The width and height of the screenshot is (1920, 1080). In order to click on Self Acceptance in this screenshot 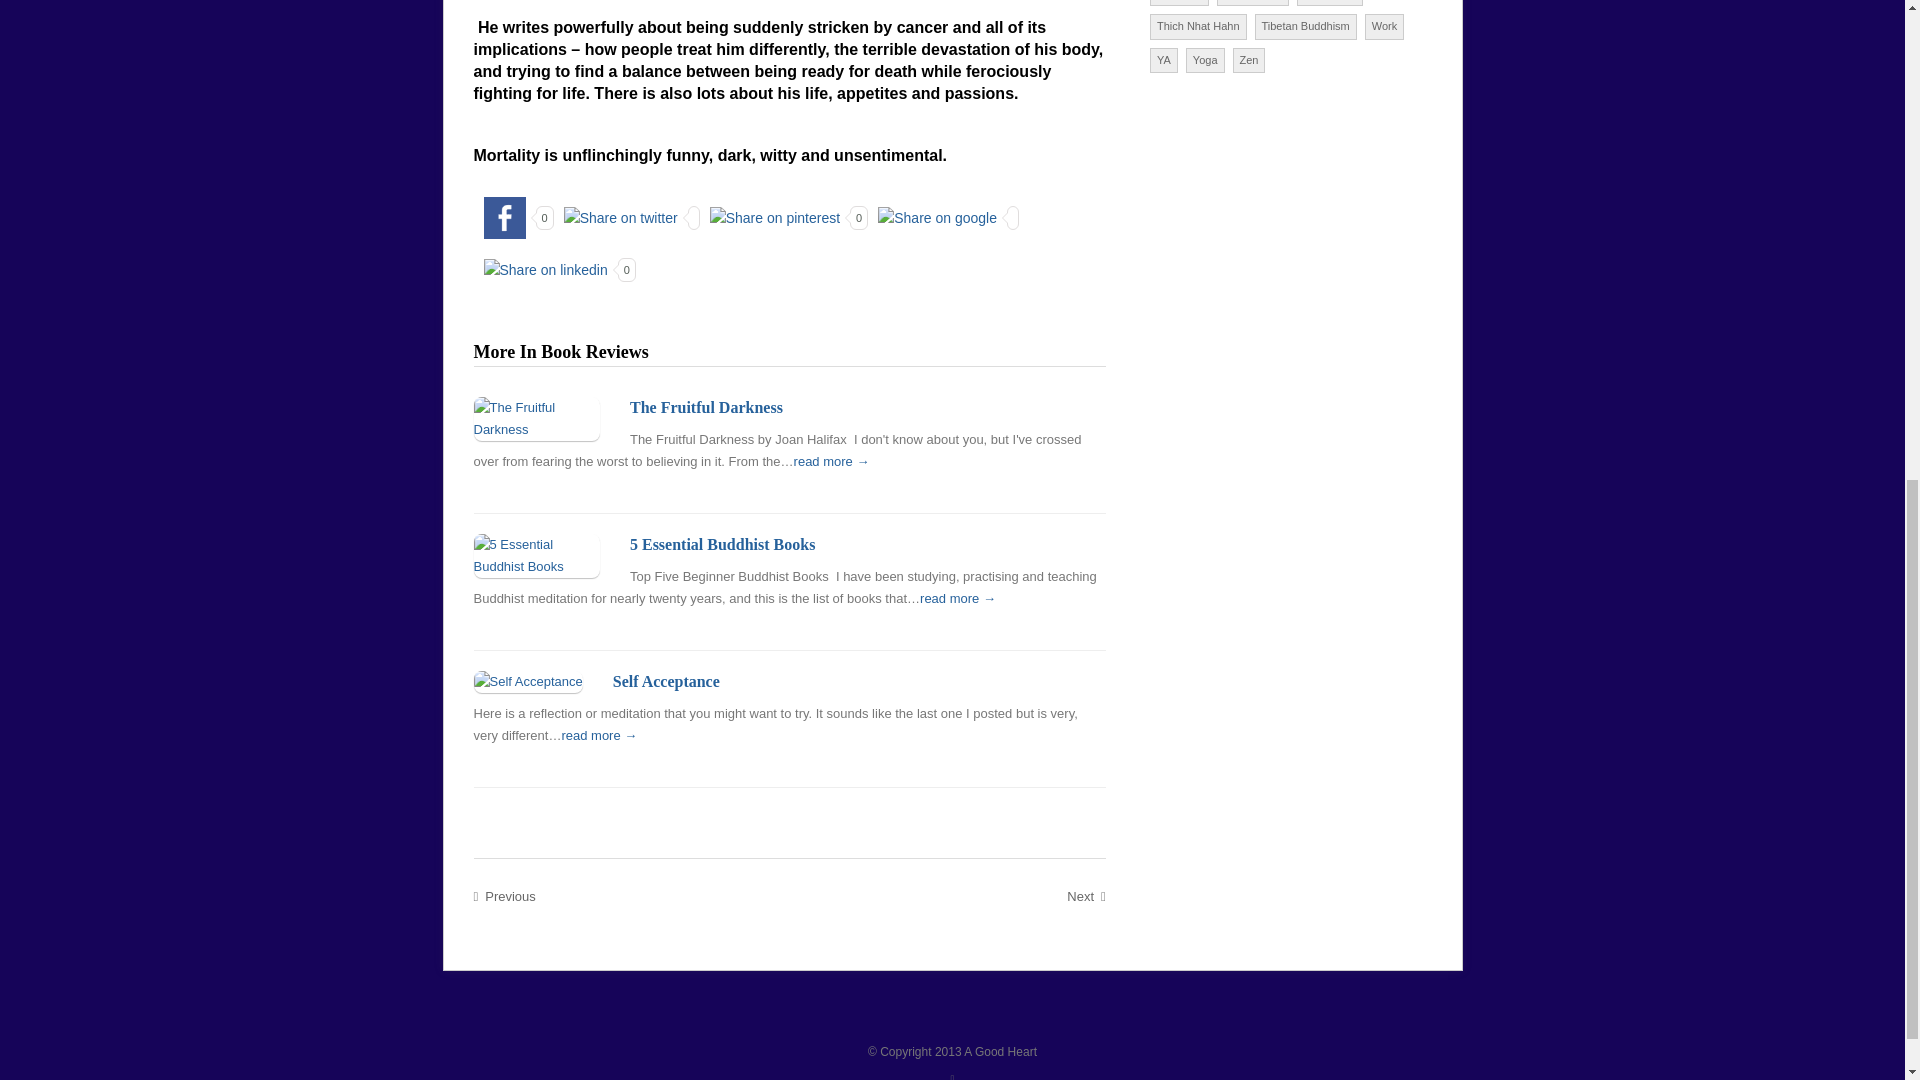, I will do `click(666, 681)`.